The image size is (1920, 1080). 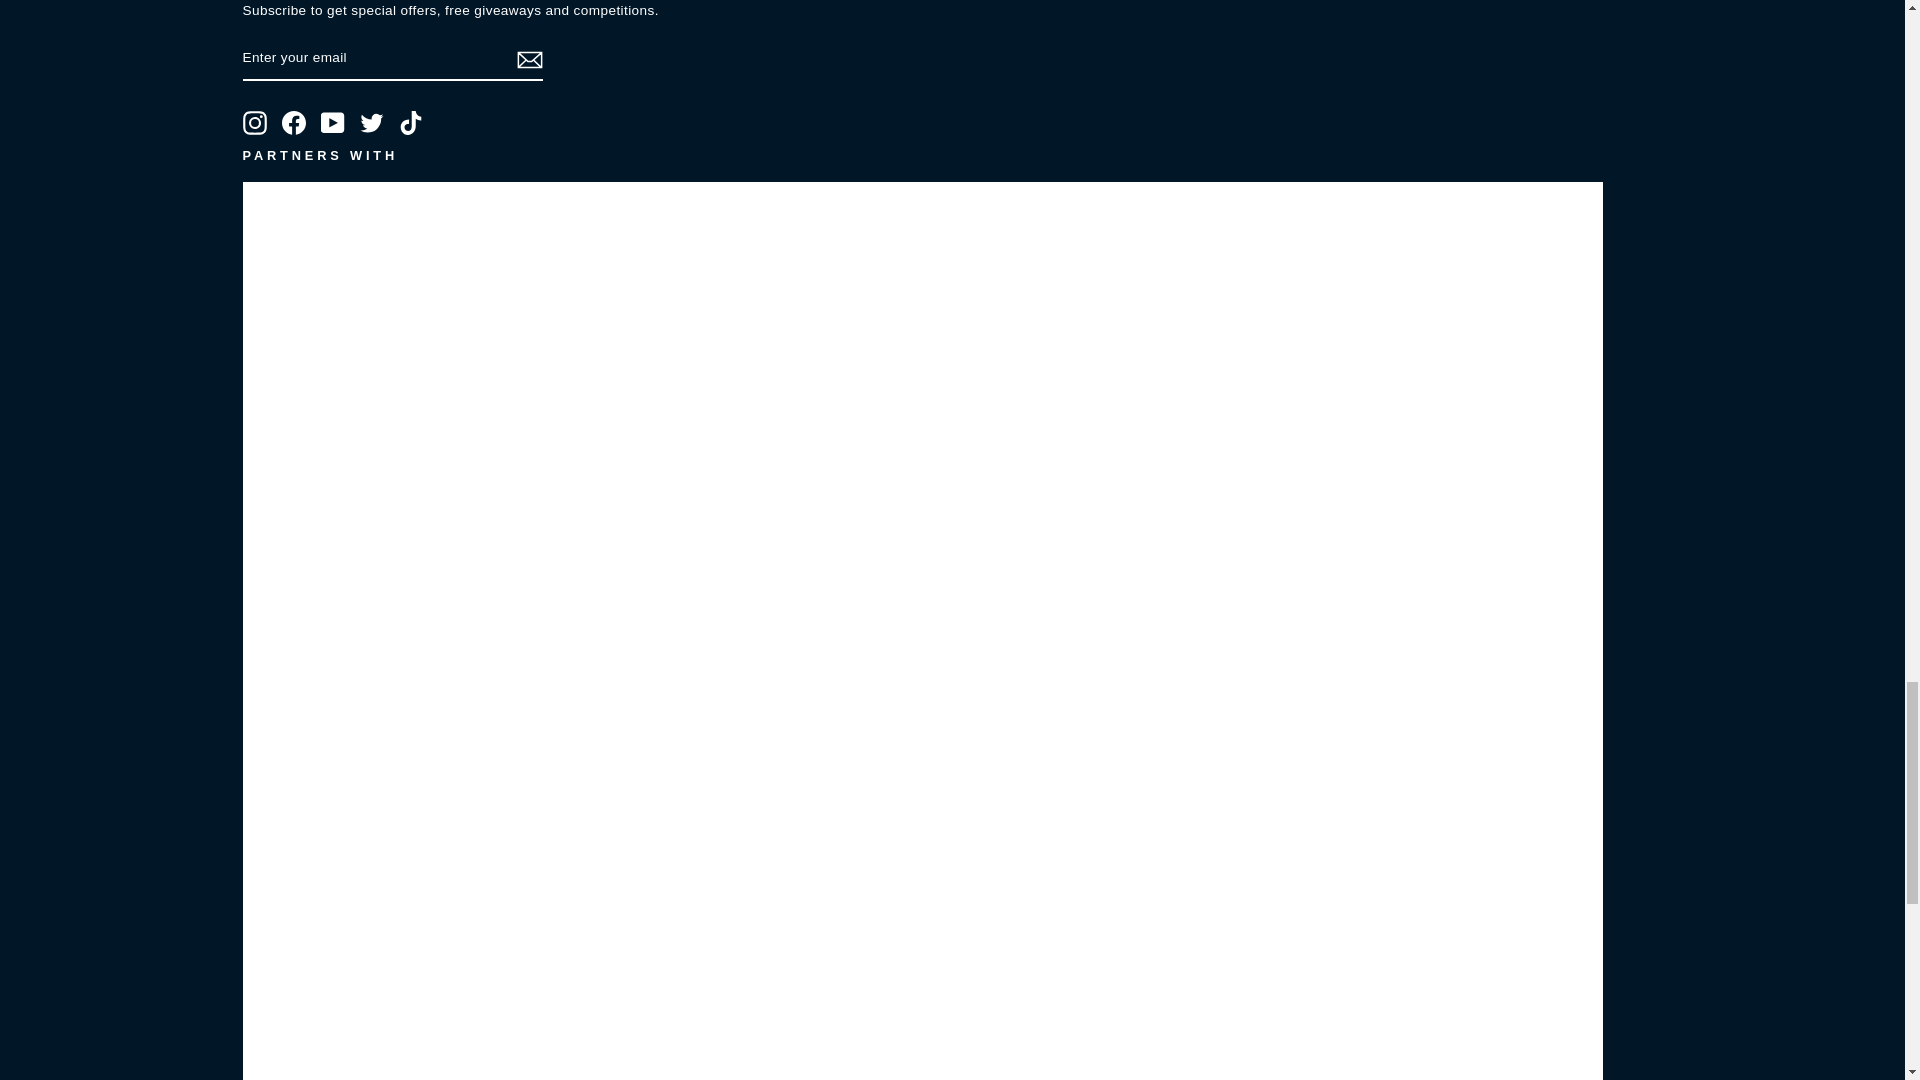 What do you see at coordinates (254, 123) in the screenshot?
I see `3StyleScooters on Instagram` at bounding box center [254, 123].